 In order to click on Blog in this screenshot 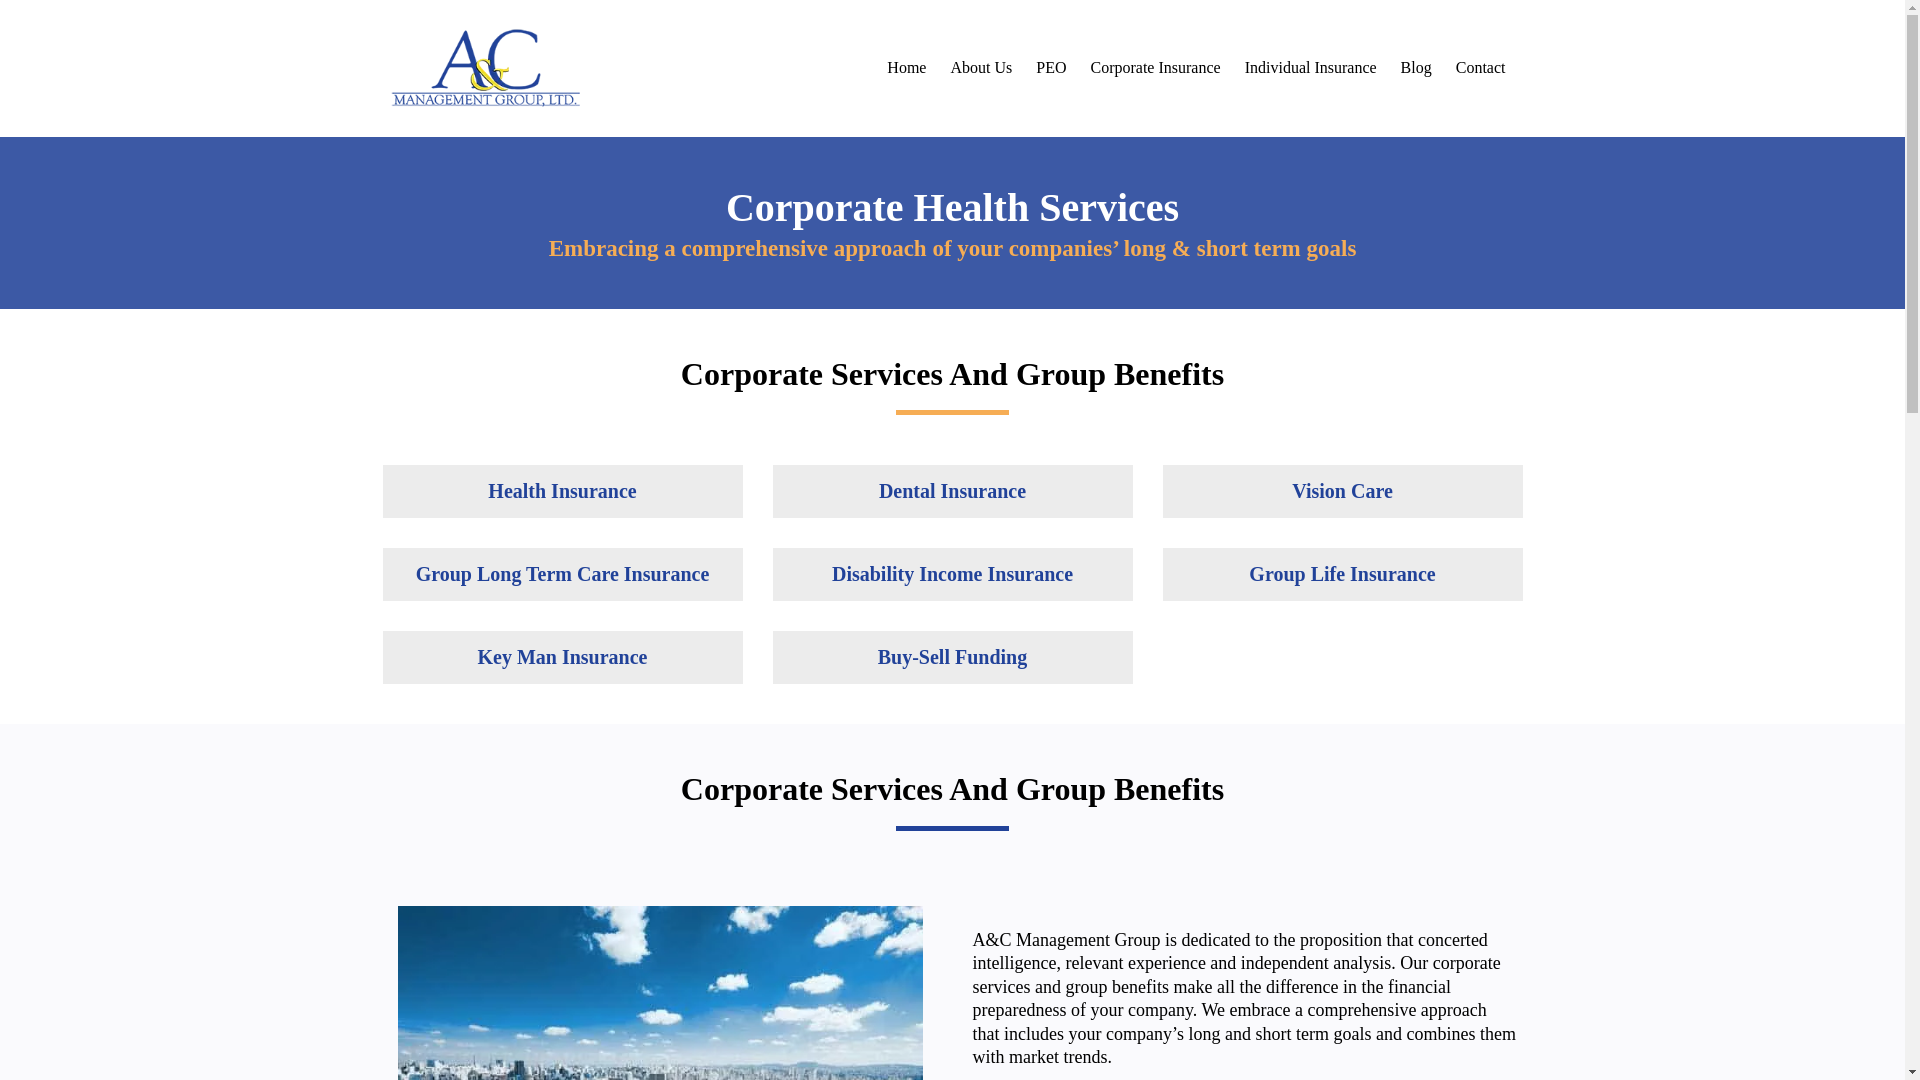, I will do `click(1416, 68)`.